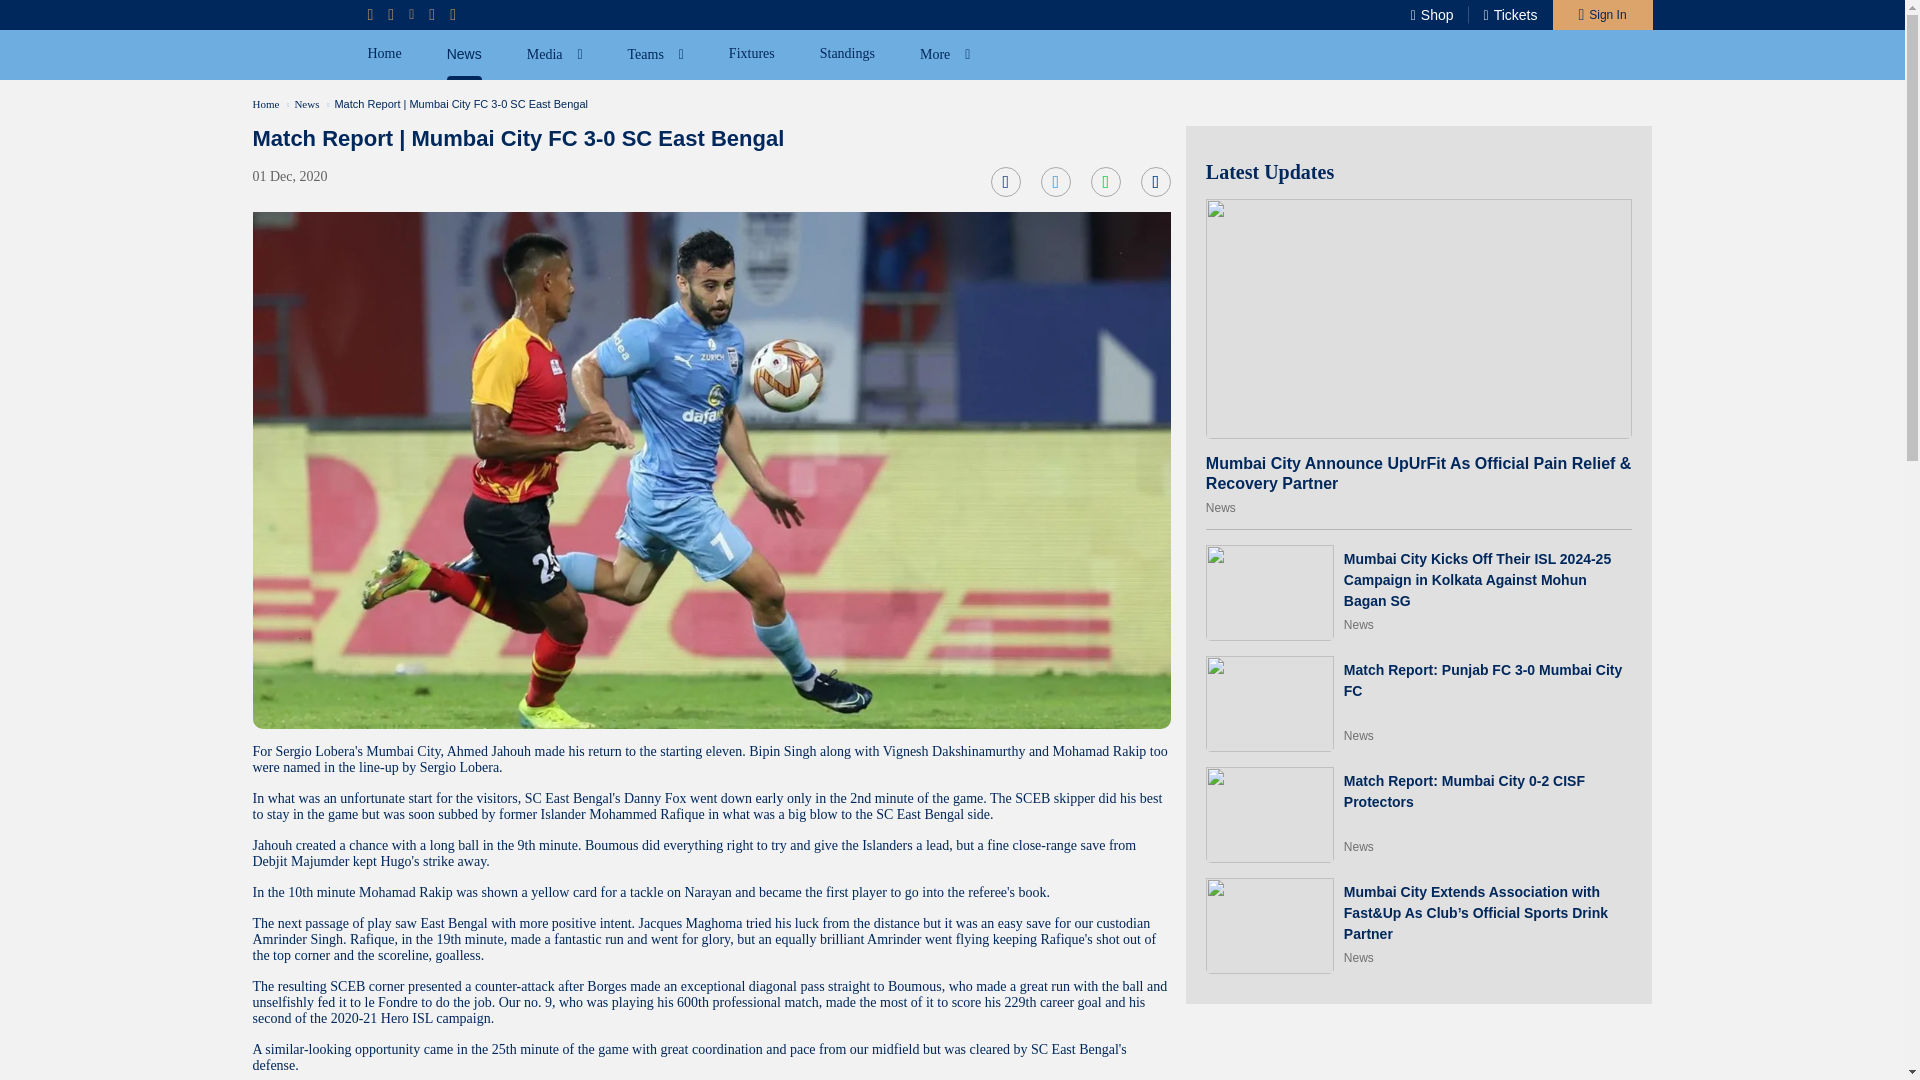  What do you see at coordinates (1056, 182) in the screenshot?
I see `Share on Twitter` at bounding box center [1056, 182].